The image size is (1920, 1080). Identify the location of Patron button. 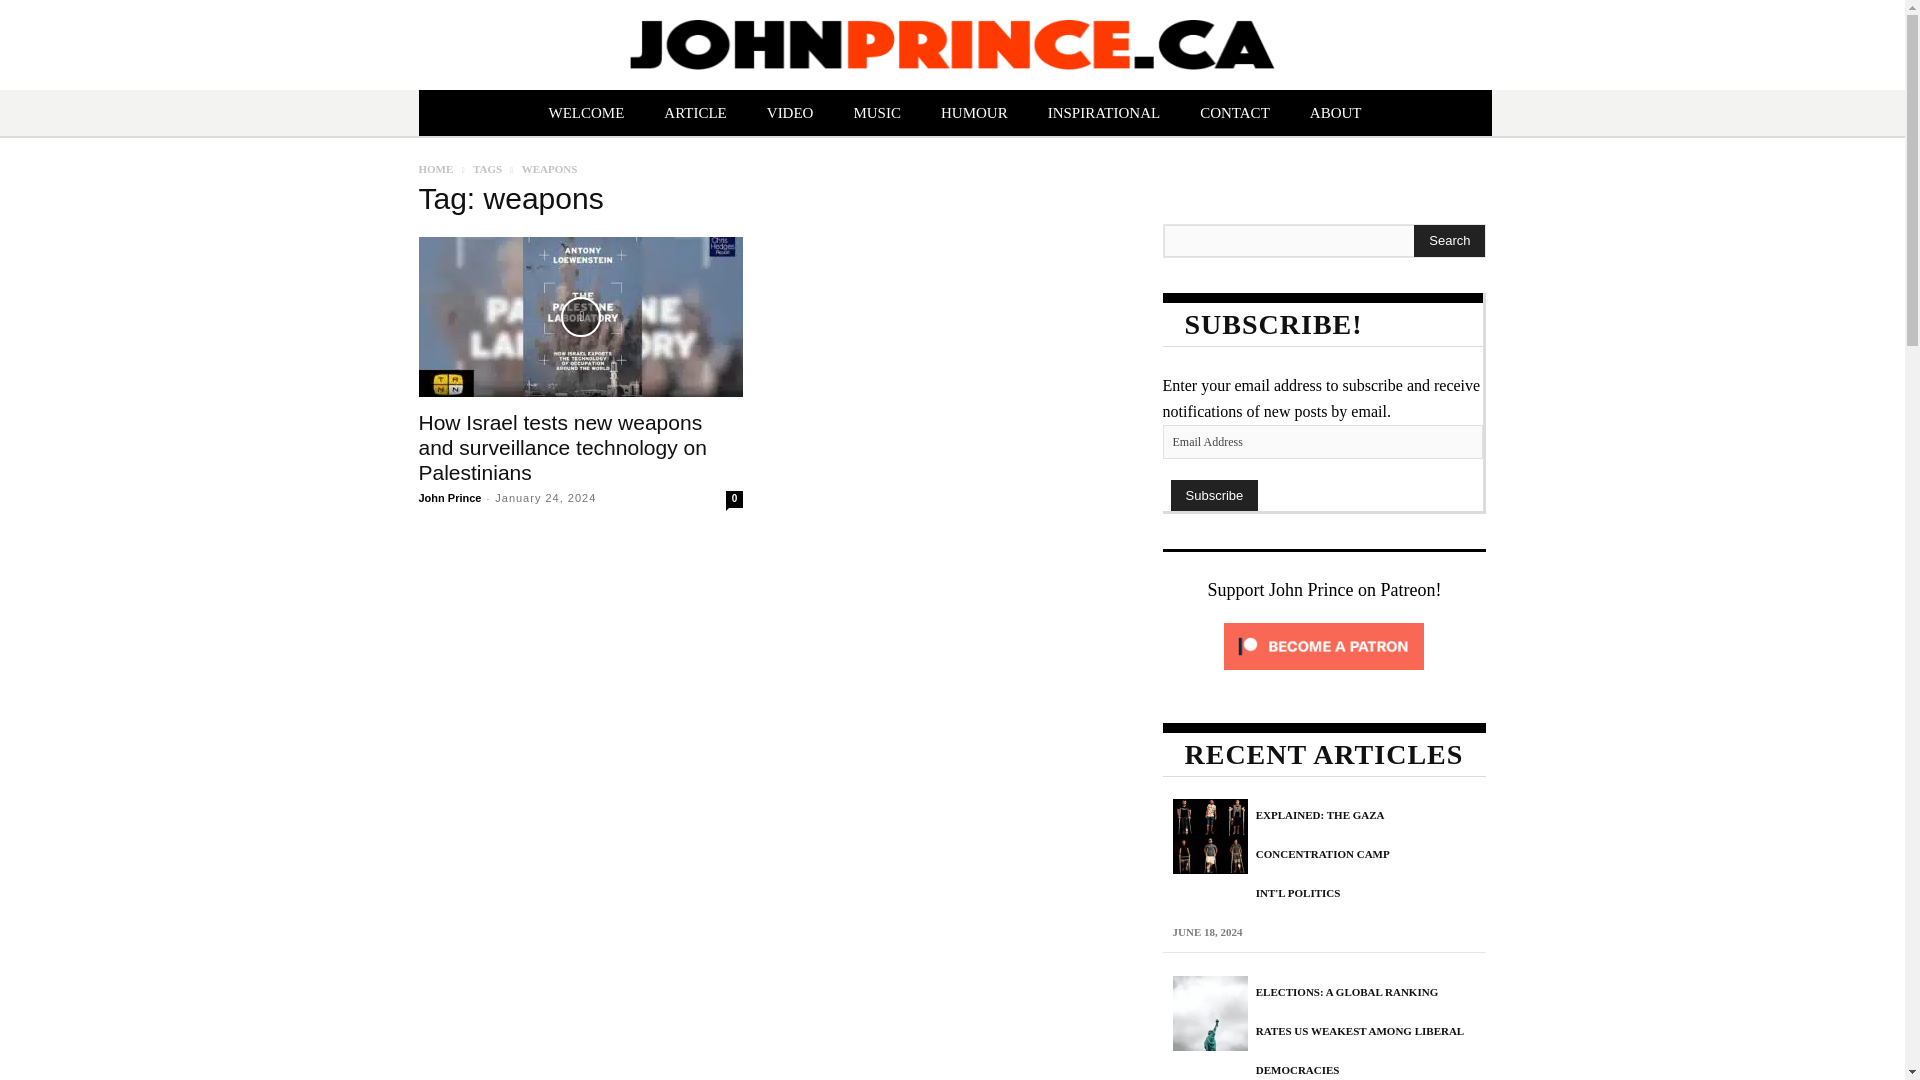
(294, 850).